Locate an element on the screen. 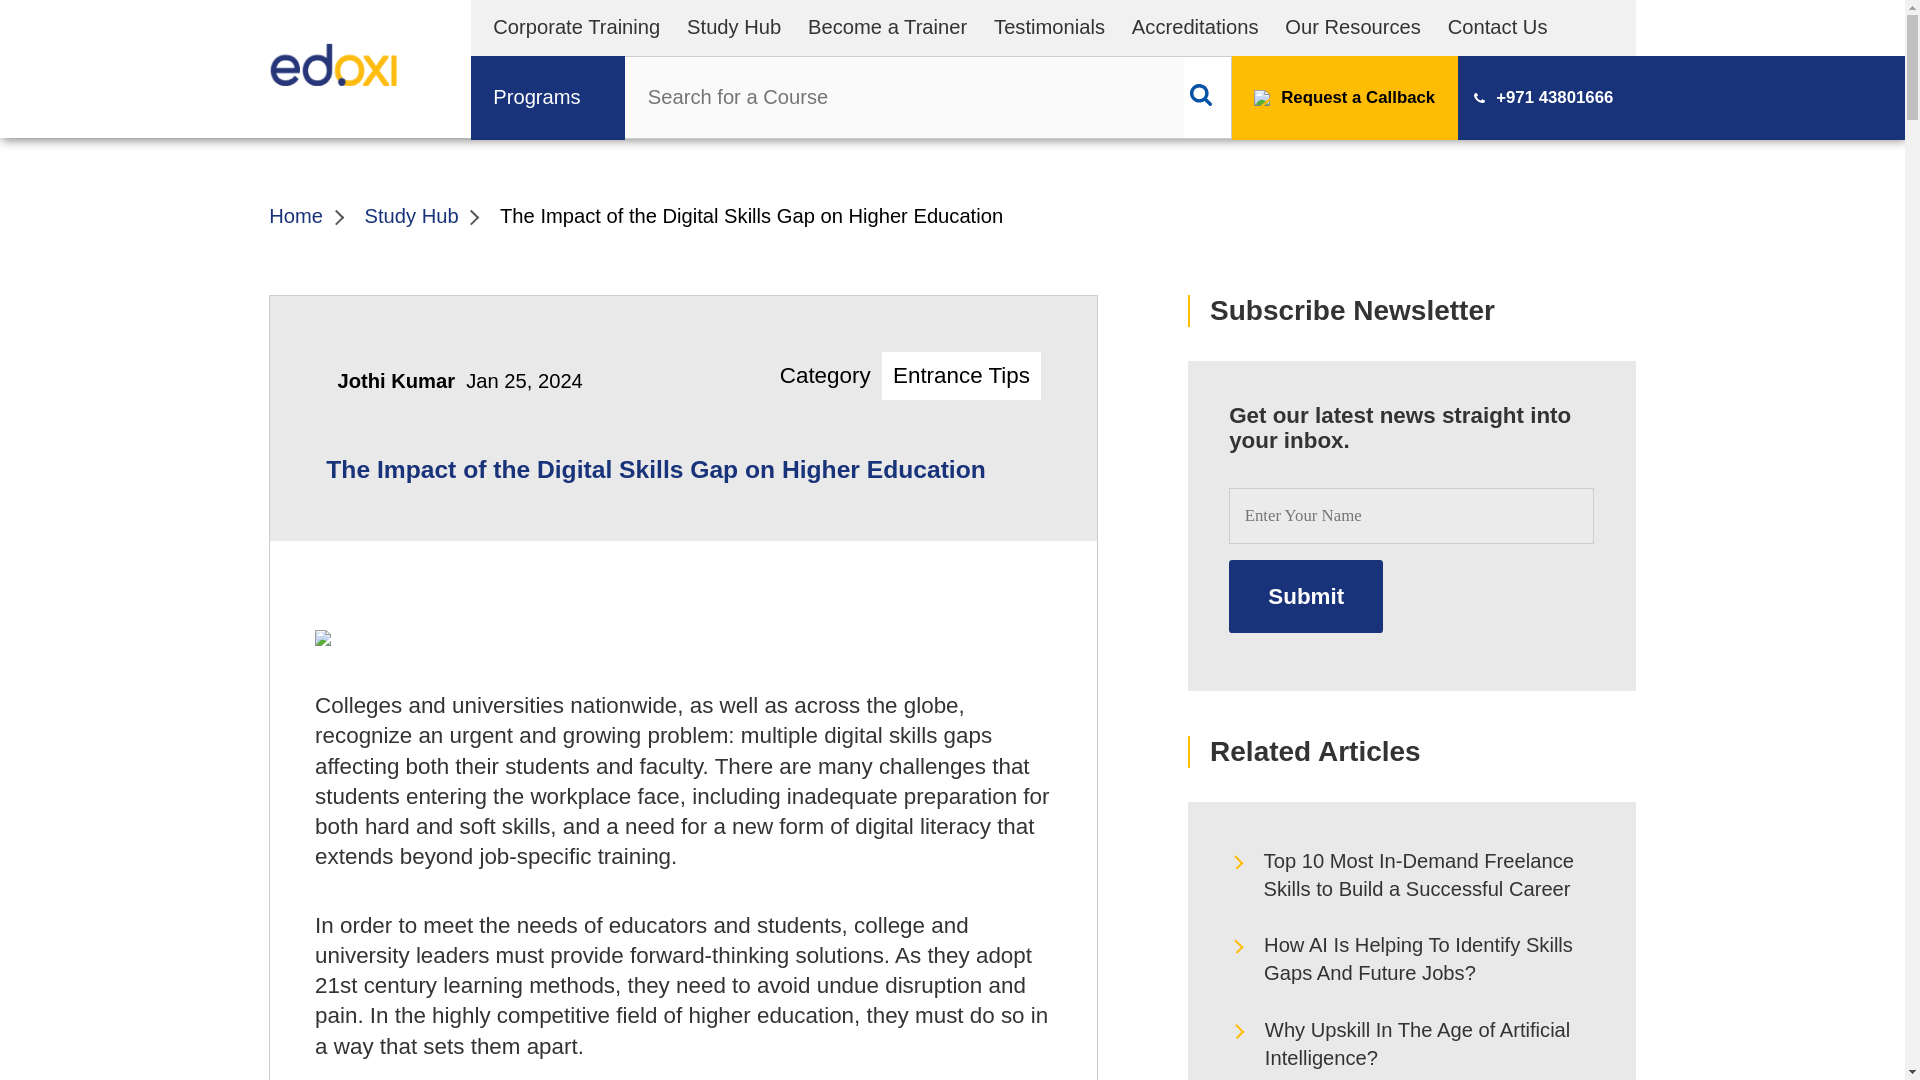 The image size is (1920, 1080). Testimonials is located at coordinates (1050, 26).